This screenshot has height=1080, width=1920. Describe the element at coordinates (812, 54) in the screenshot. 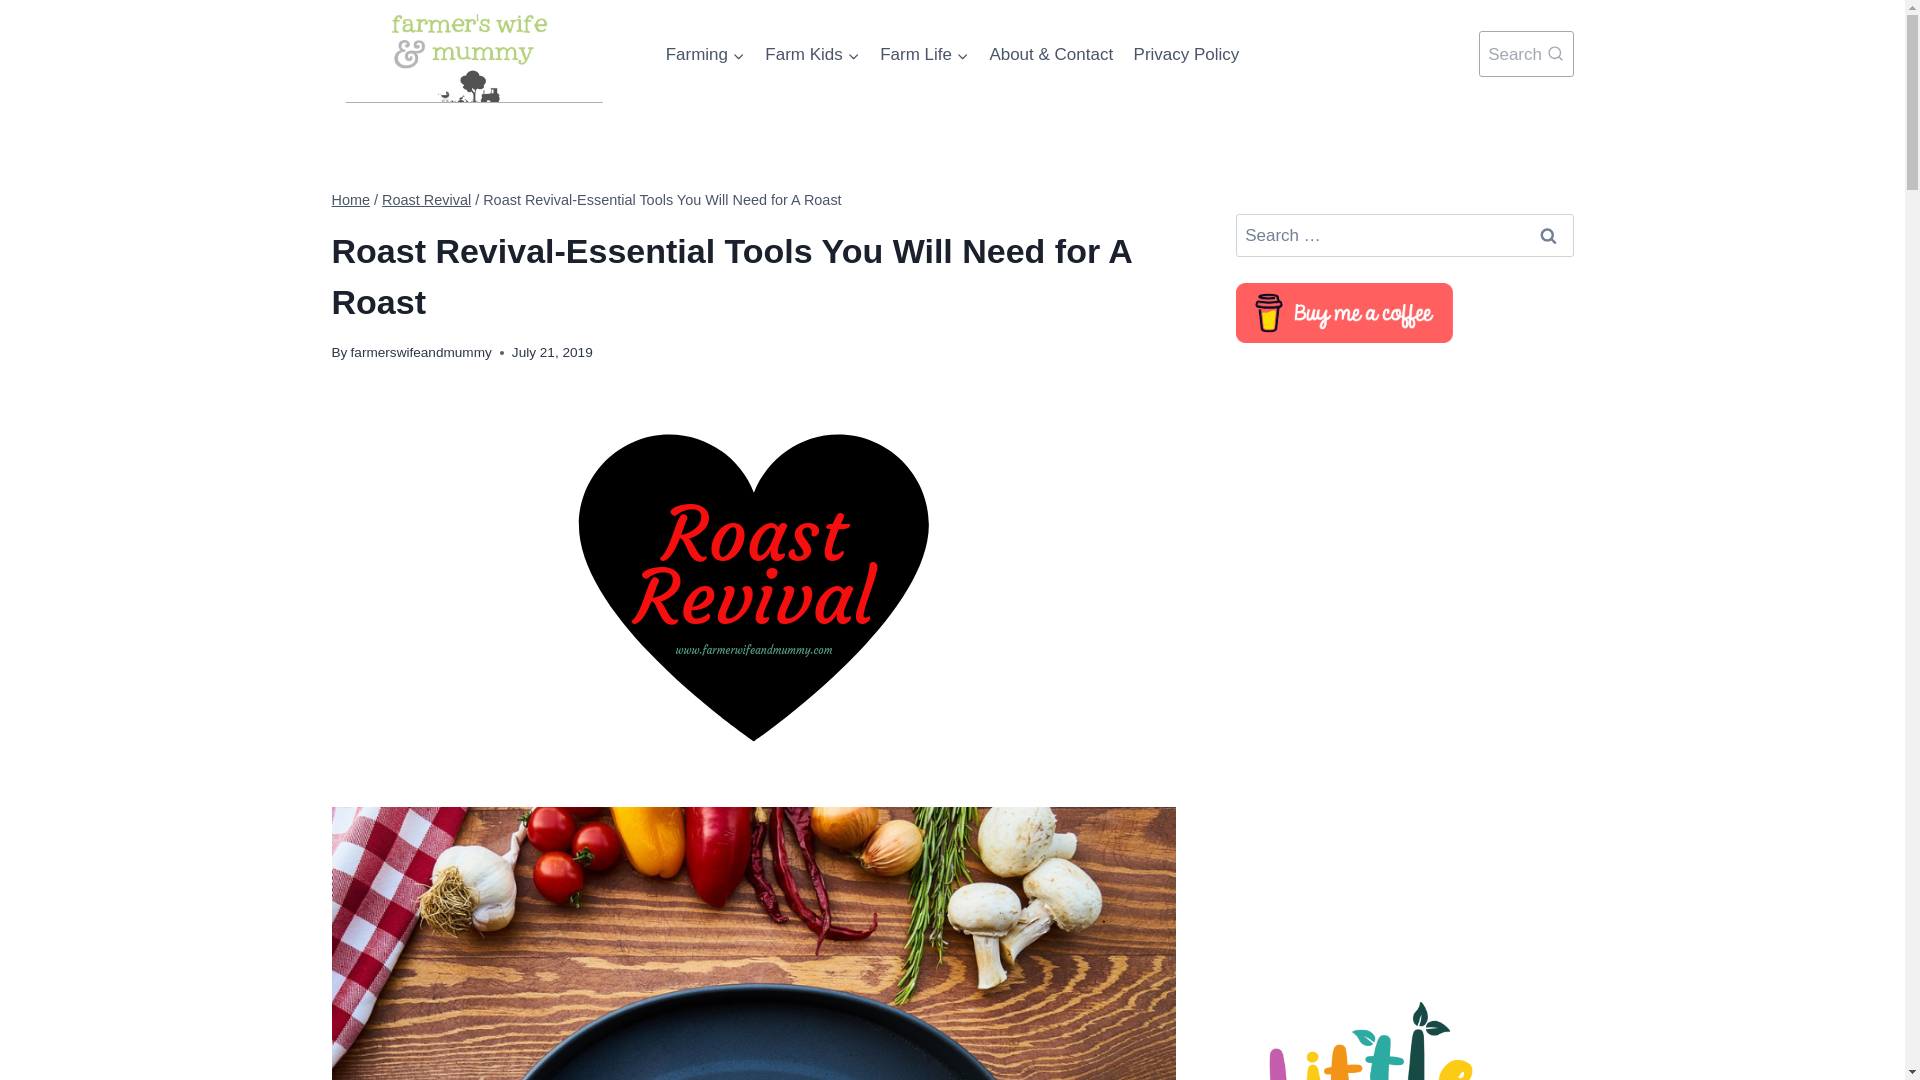

I see `Farm Kids` at that location.